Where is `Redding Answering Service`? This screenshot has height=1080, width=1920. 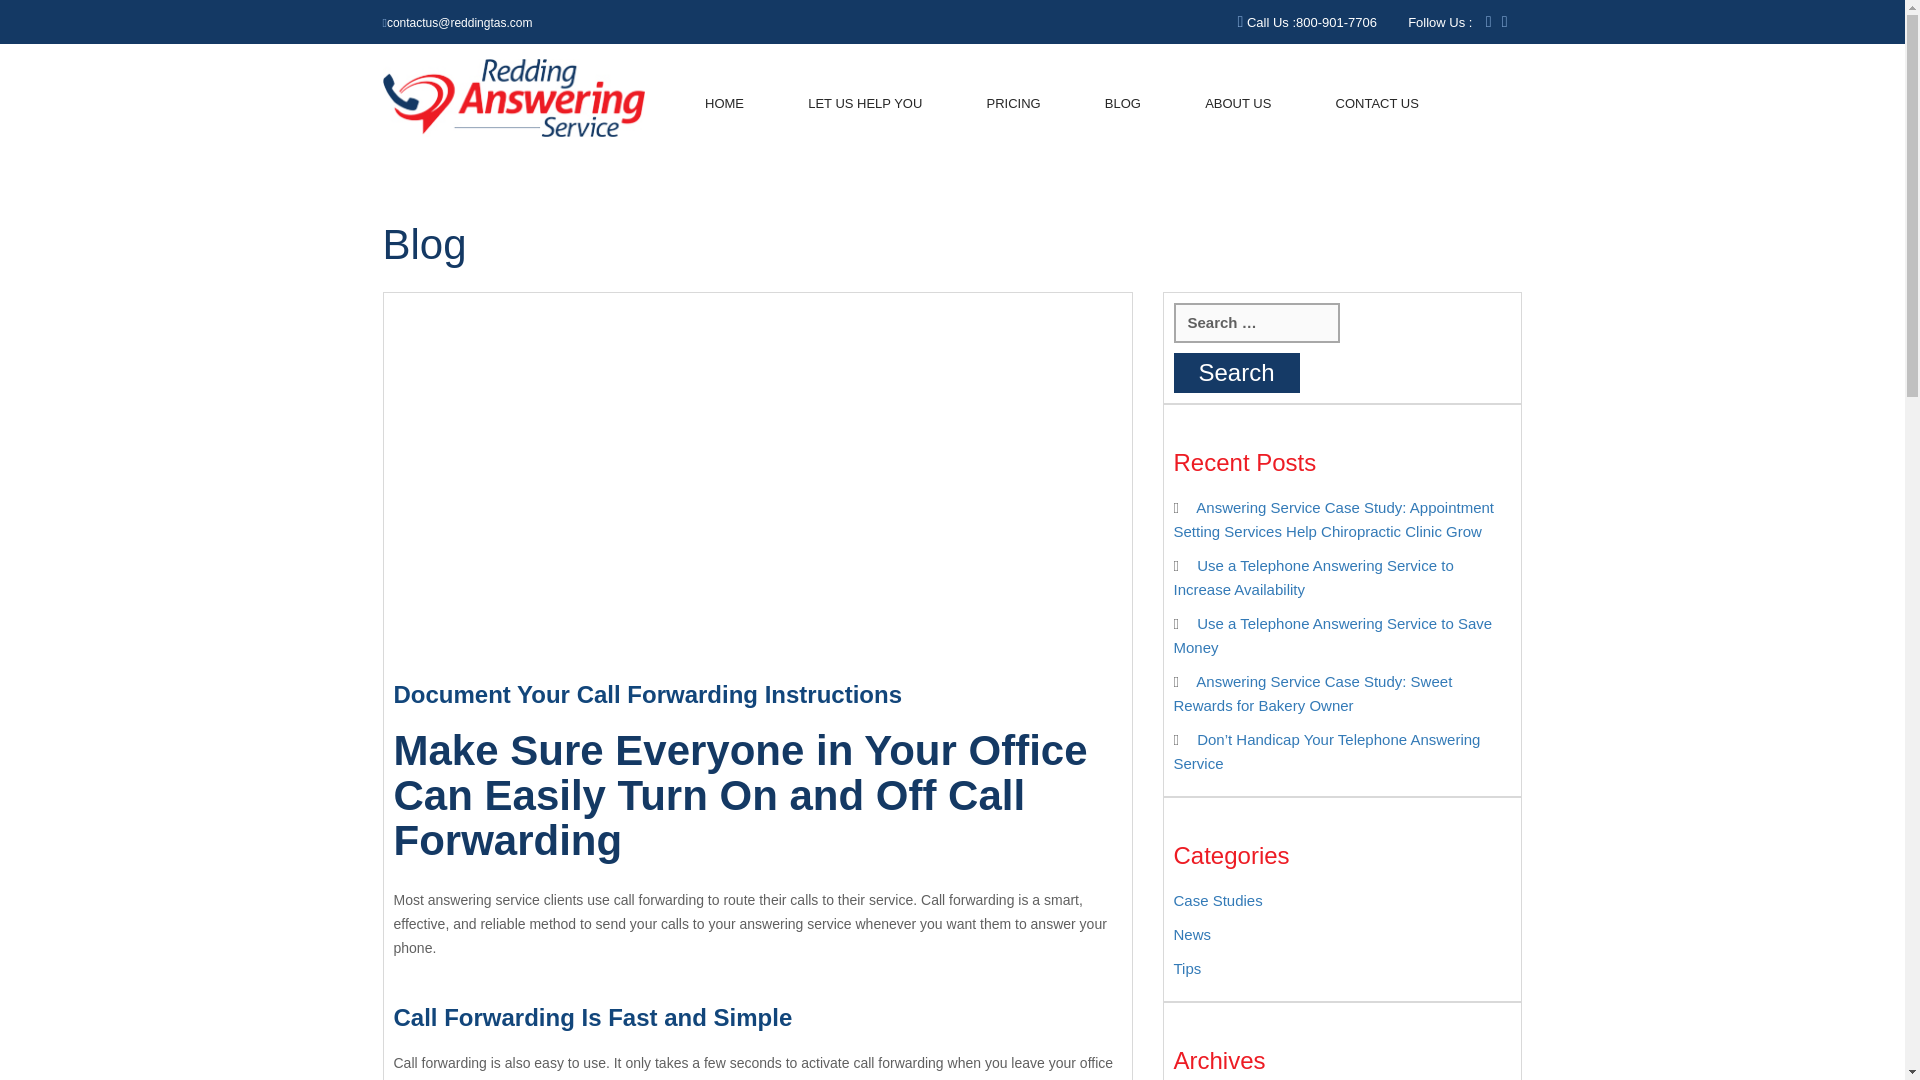
Redding Answering Service is located at coordinates (514, 96).